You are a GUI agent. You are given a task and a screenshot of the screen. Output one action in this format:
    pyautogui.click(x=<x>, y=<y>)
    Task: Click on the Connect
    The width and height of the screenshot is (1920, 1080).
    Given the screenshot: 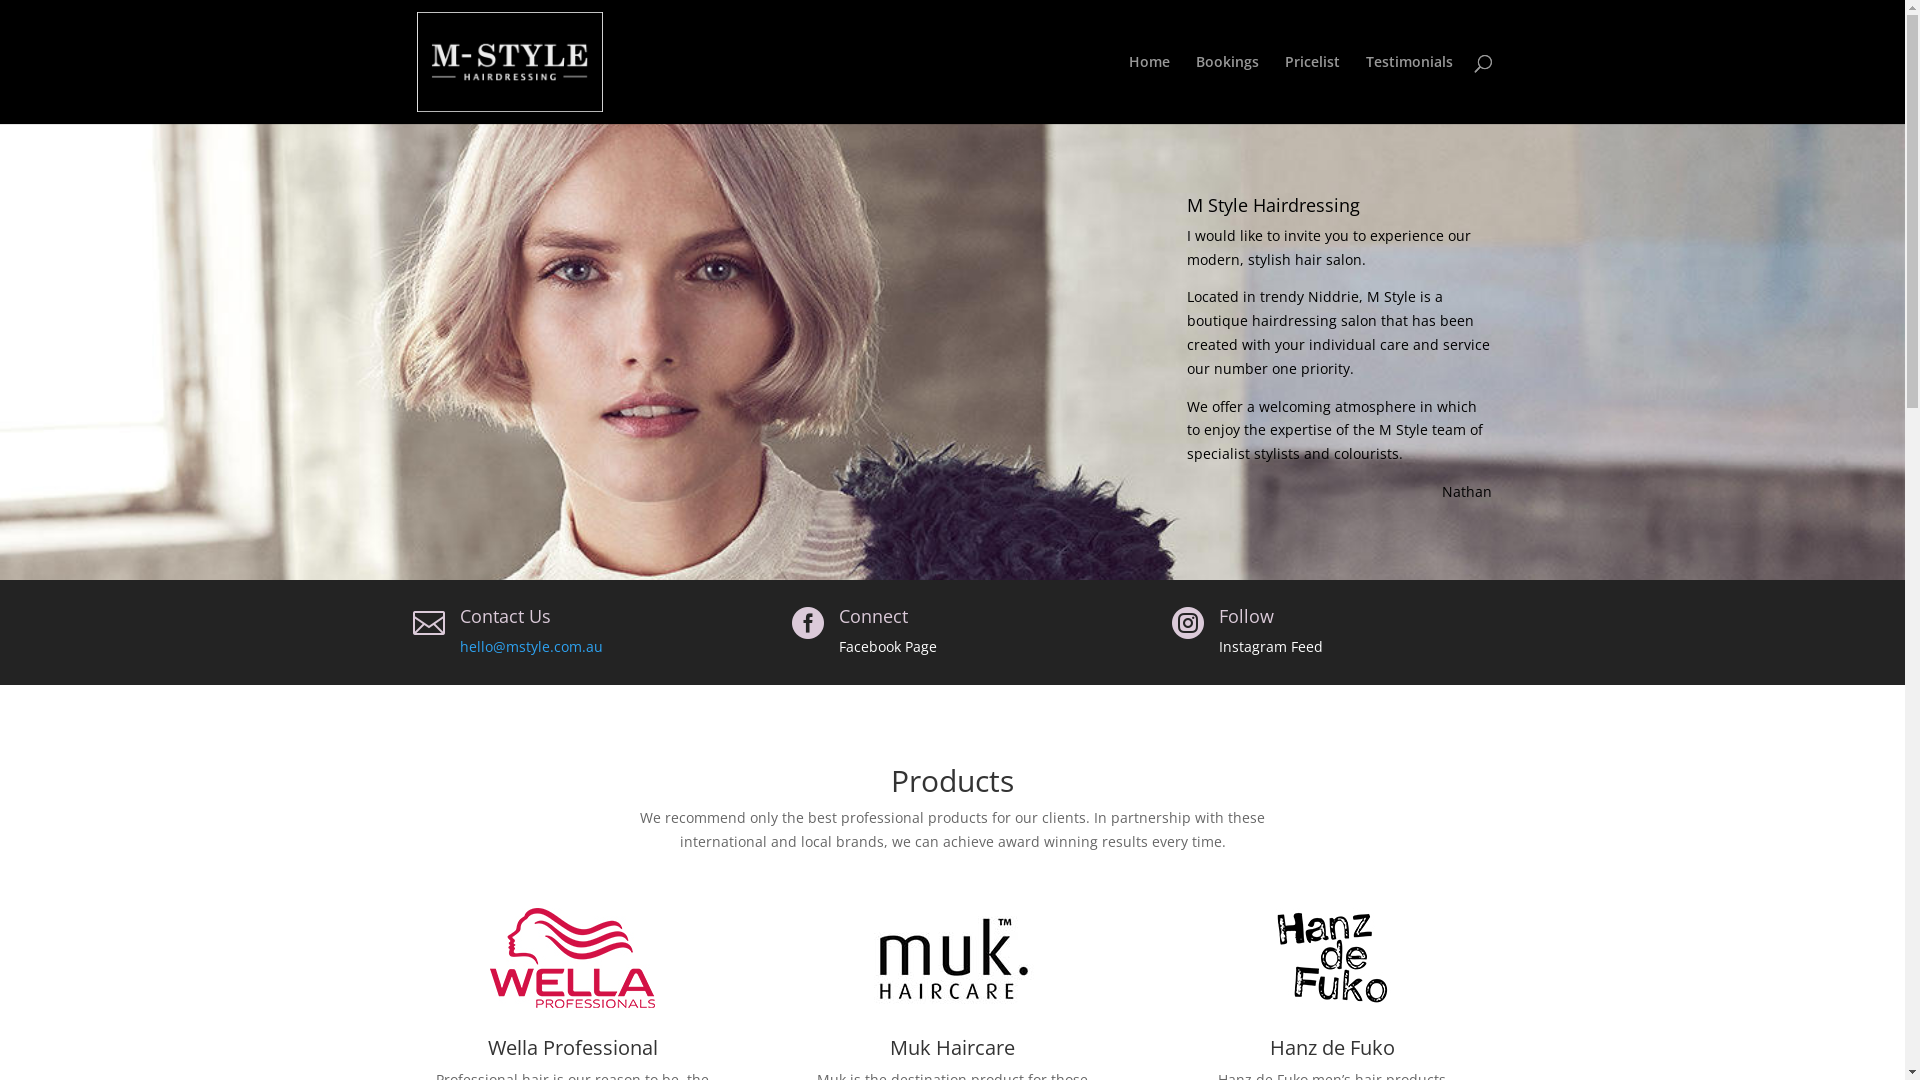 What is the action you would take?
    pyautogui.click(x=874, y=616)
    